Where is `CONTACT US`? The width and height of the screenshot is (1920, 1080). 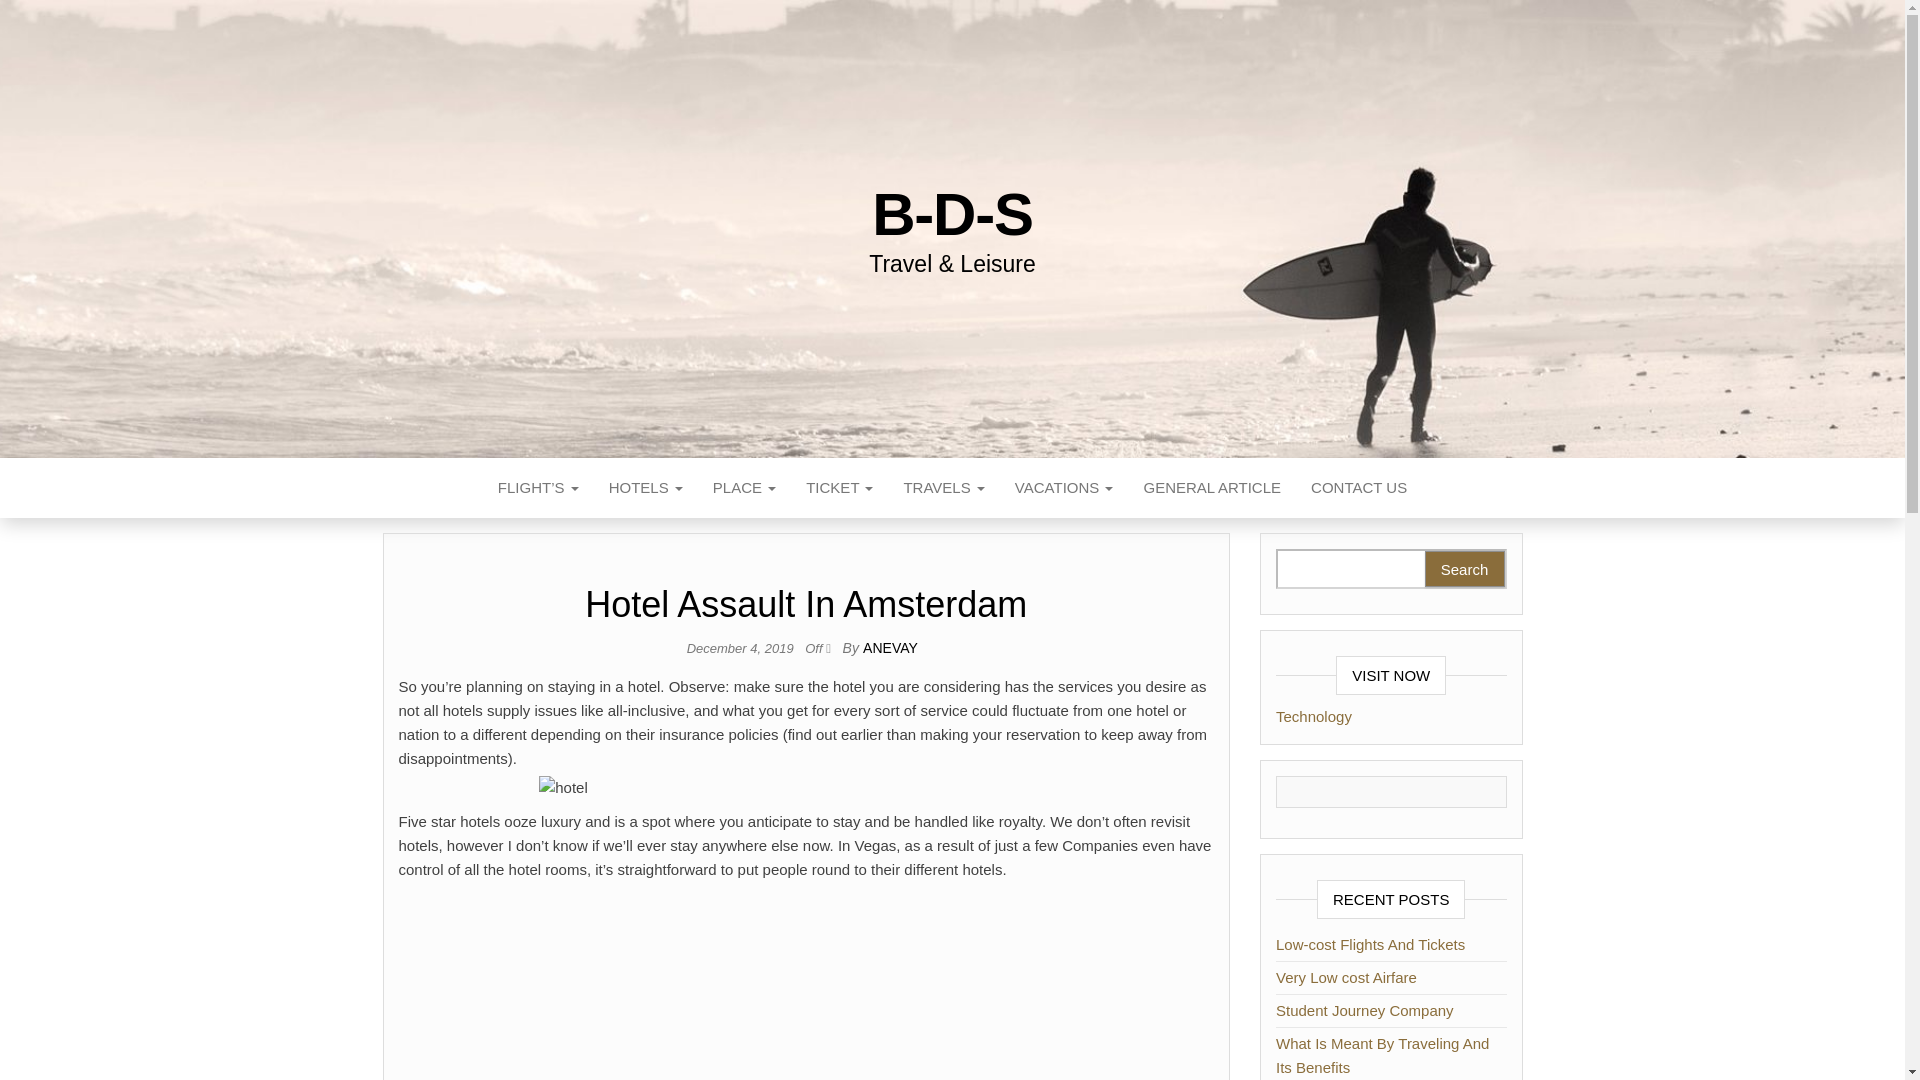
CONTACT US is located at coordinates (1359, 488).